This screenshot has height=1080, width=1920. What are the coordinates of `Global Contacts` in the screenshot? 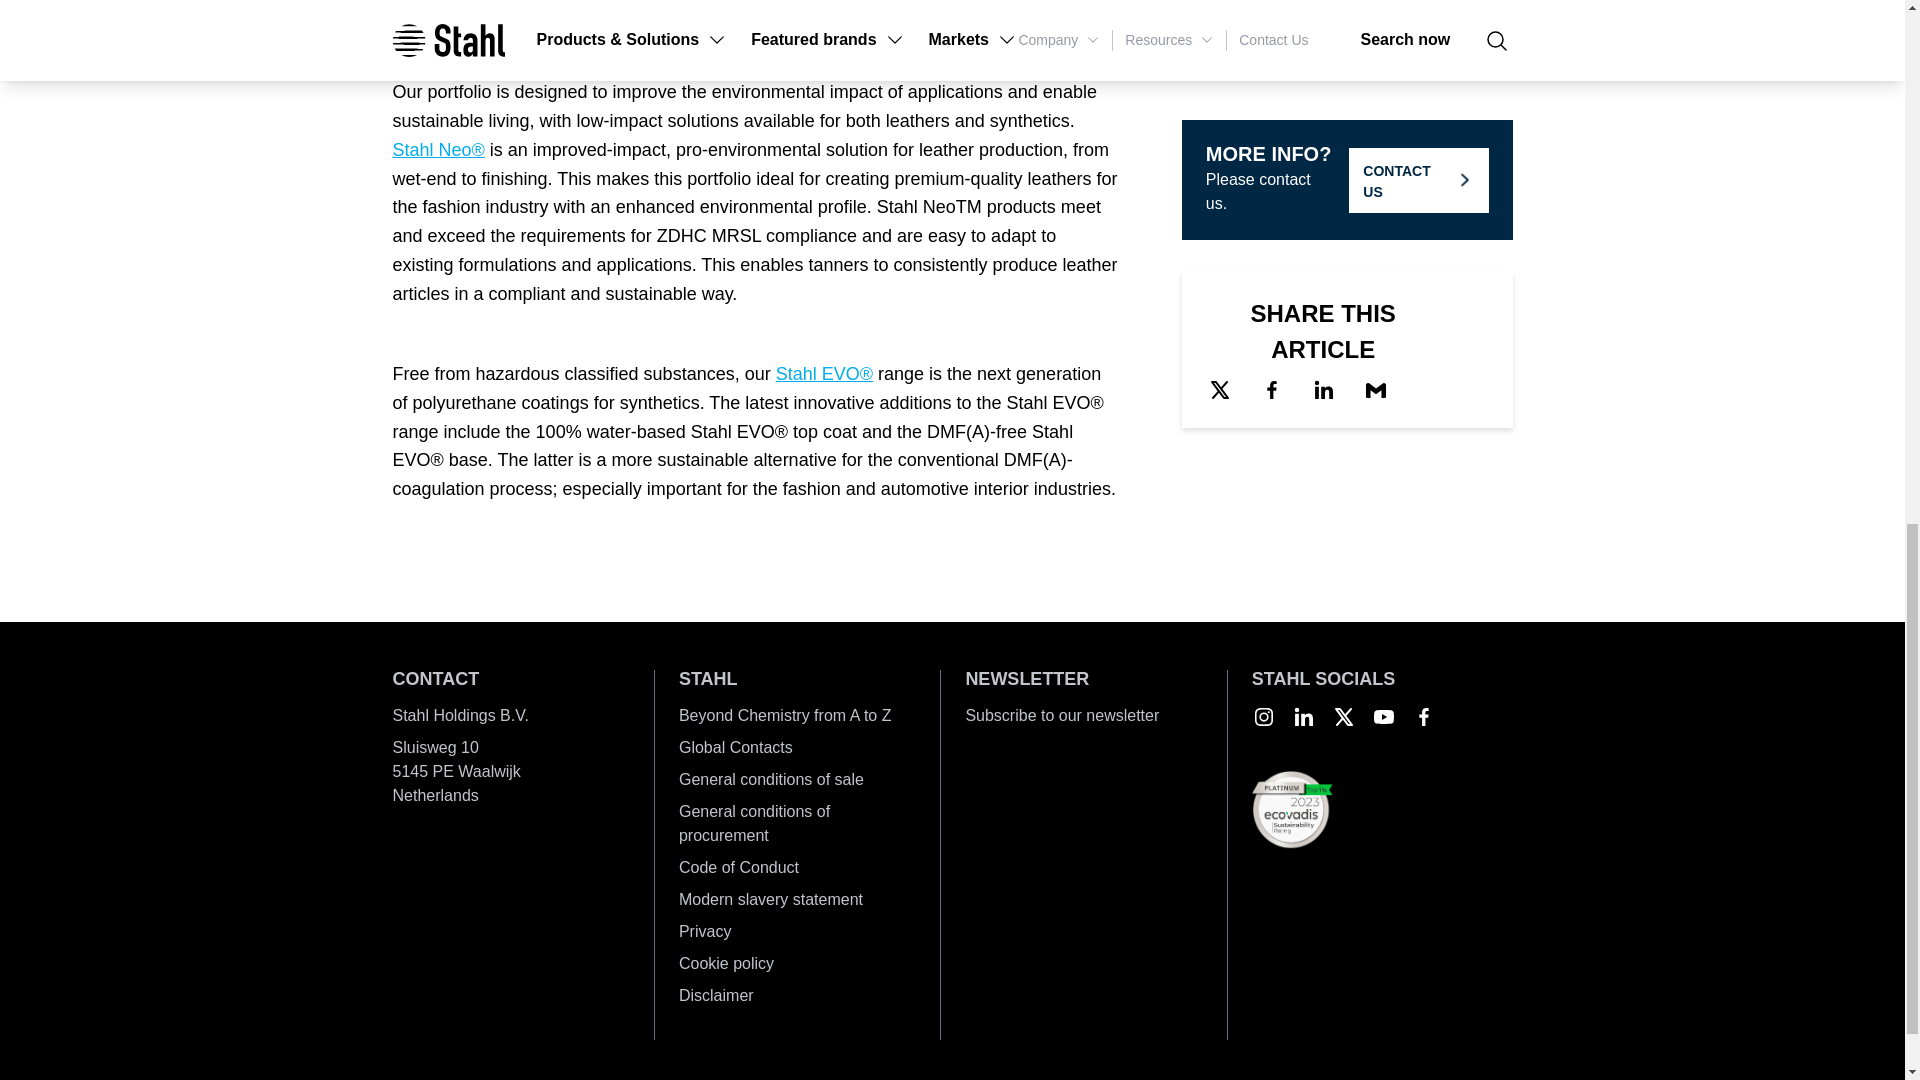 It's located at (797, 748).